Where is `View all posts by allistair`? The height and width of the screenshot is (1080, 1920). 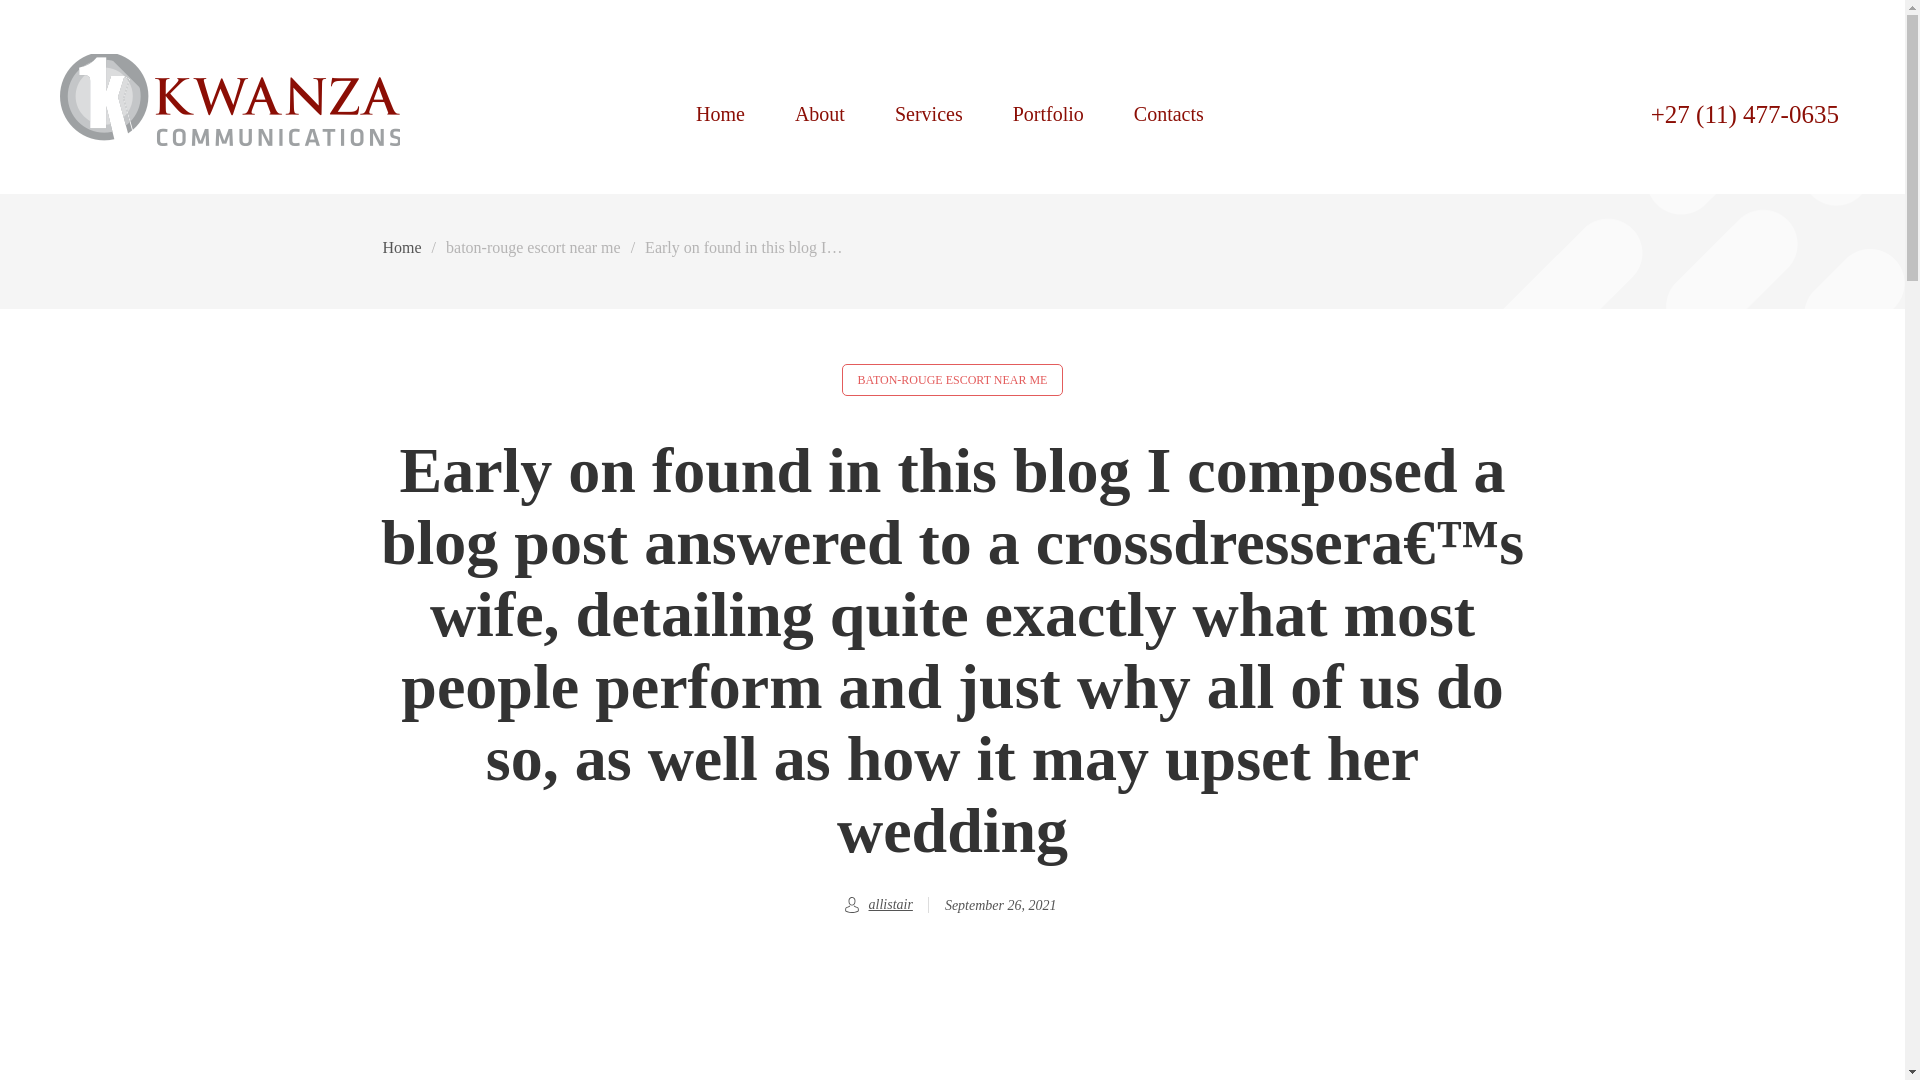 View all posts by allistair is located at coordinates (891, 904).